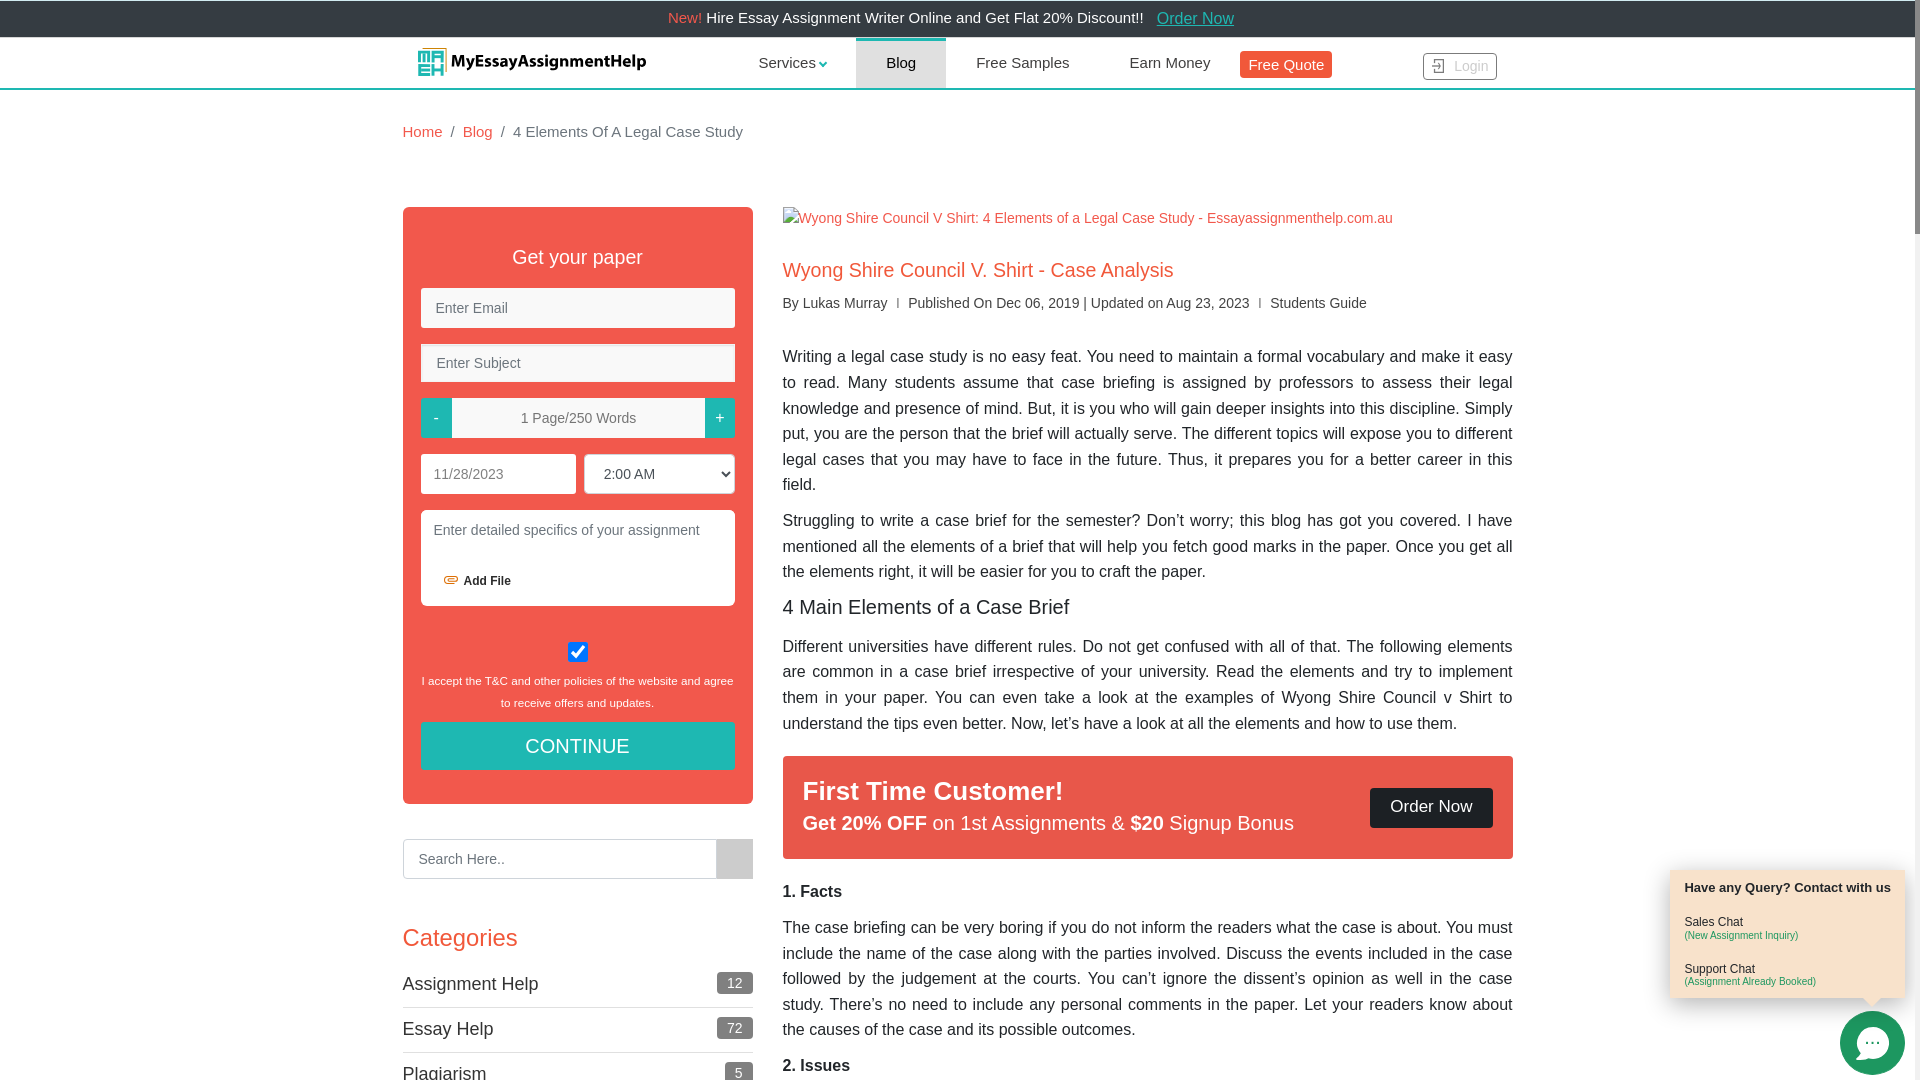 The height and width of the screenshot is (1080, 1920). I want to click on Add File, so click(478, 581).